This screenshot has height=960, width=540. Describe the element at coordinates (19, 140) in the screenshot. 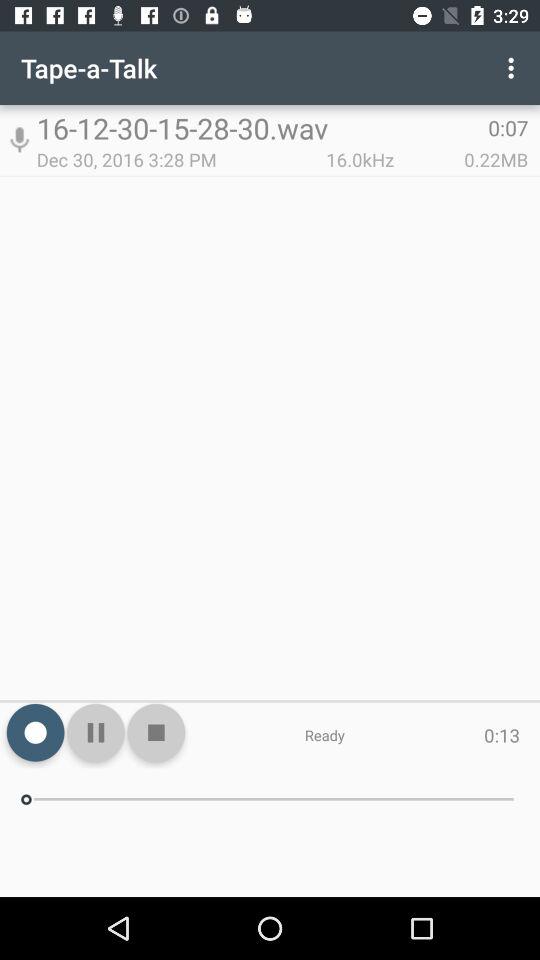

I see `tap item to the left of 16 12 30` at that location.